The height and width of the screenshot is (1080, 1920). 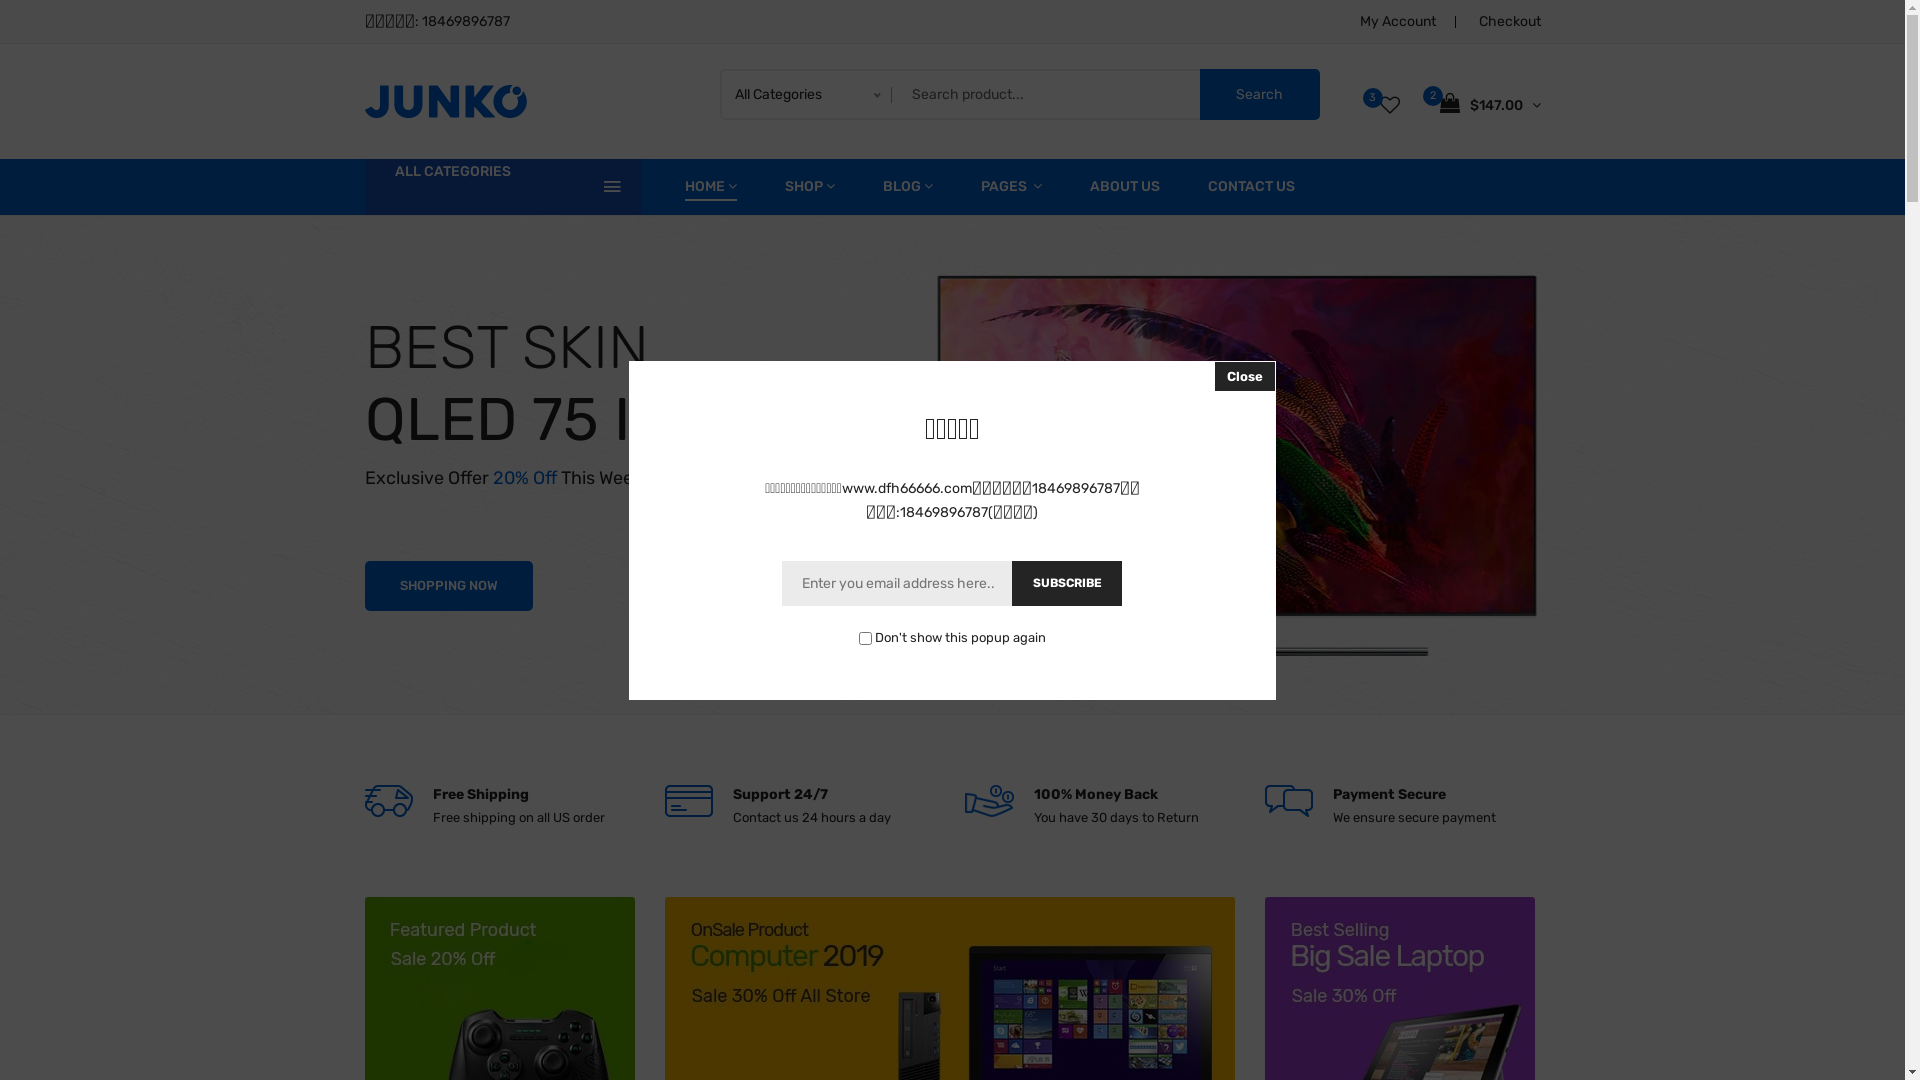 What do you see at coordinates (710, 187) in the screenshot?
I see `HOME` at bounding box center [710, 187].